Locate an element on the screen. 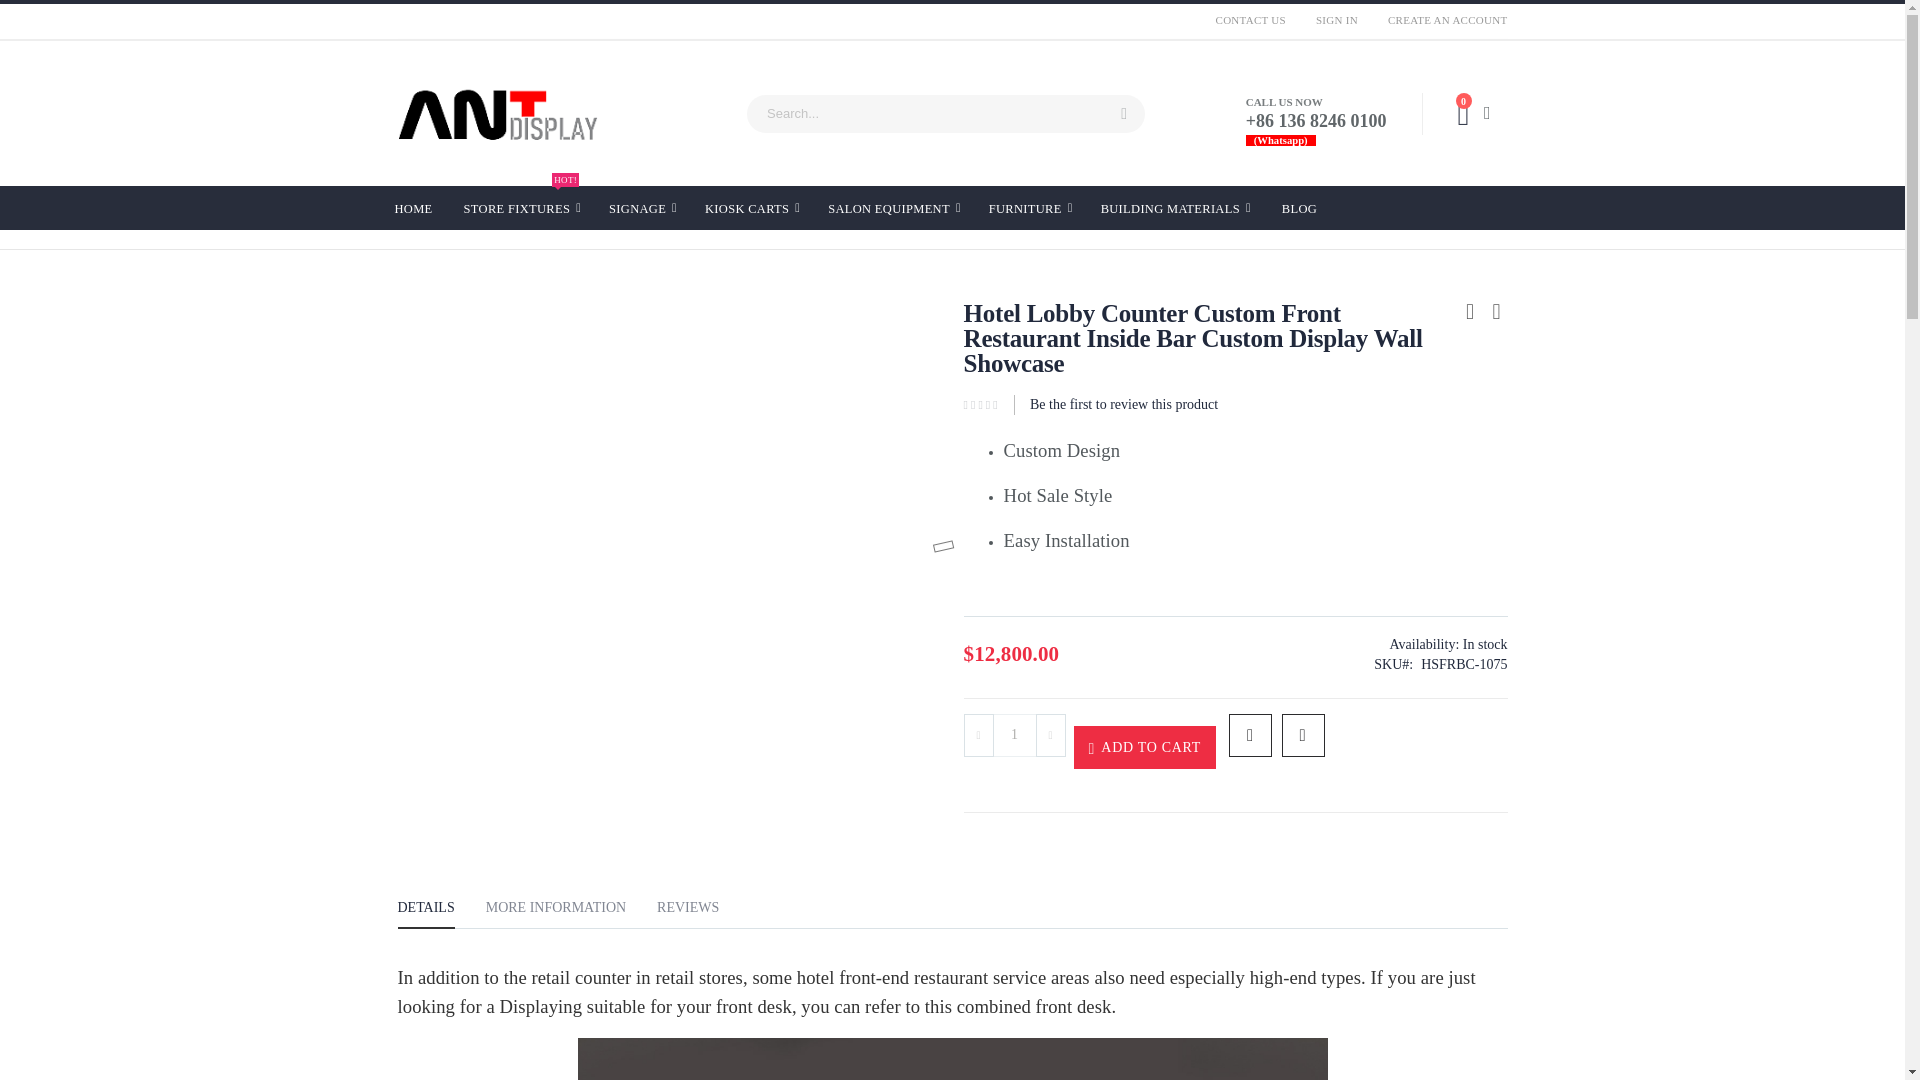  HOME is located at coordinates (1123, 113).